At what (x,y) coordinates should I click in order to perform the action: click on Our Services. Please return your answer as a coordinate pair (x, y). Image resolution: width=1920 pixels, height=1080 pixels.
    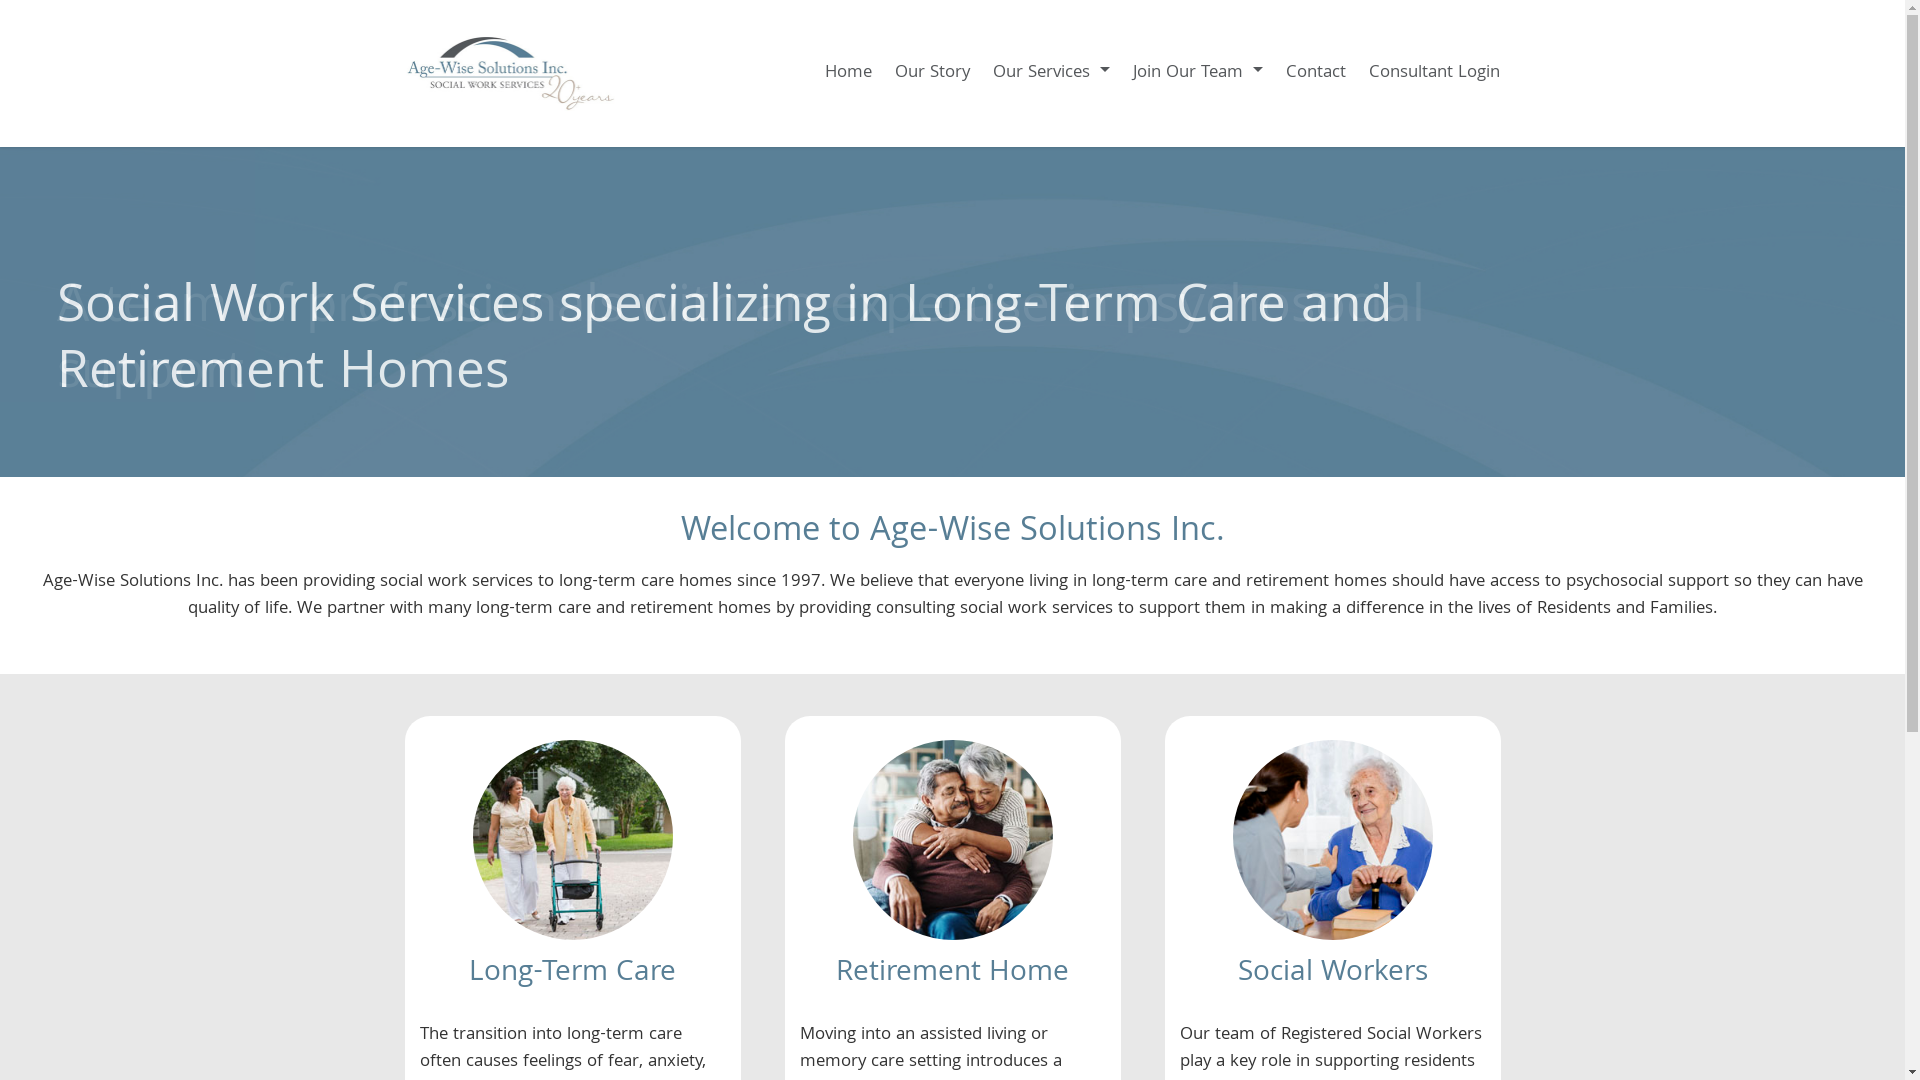
    Looking at the image, I should click on (1048, 74).